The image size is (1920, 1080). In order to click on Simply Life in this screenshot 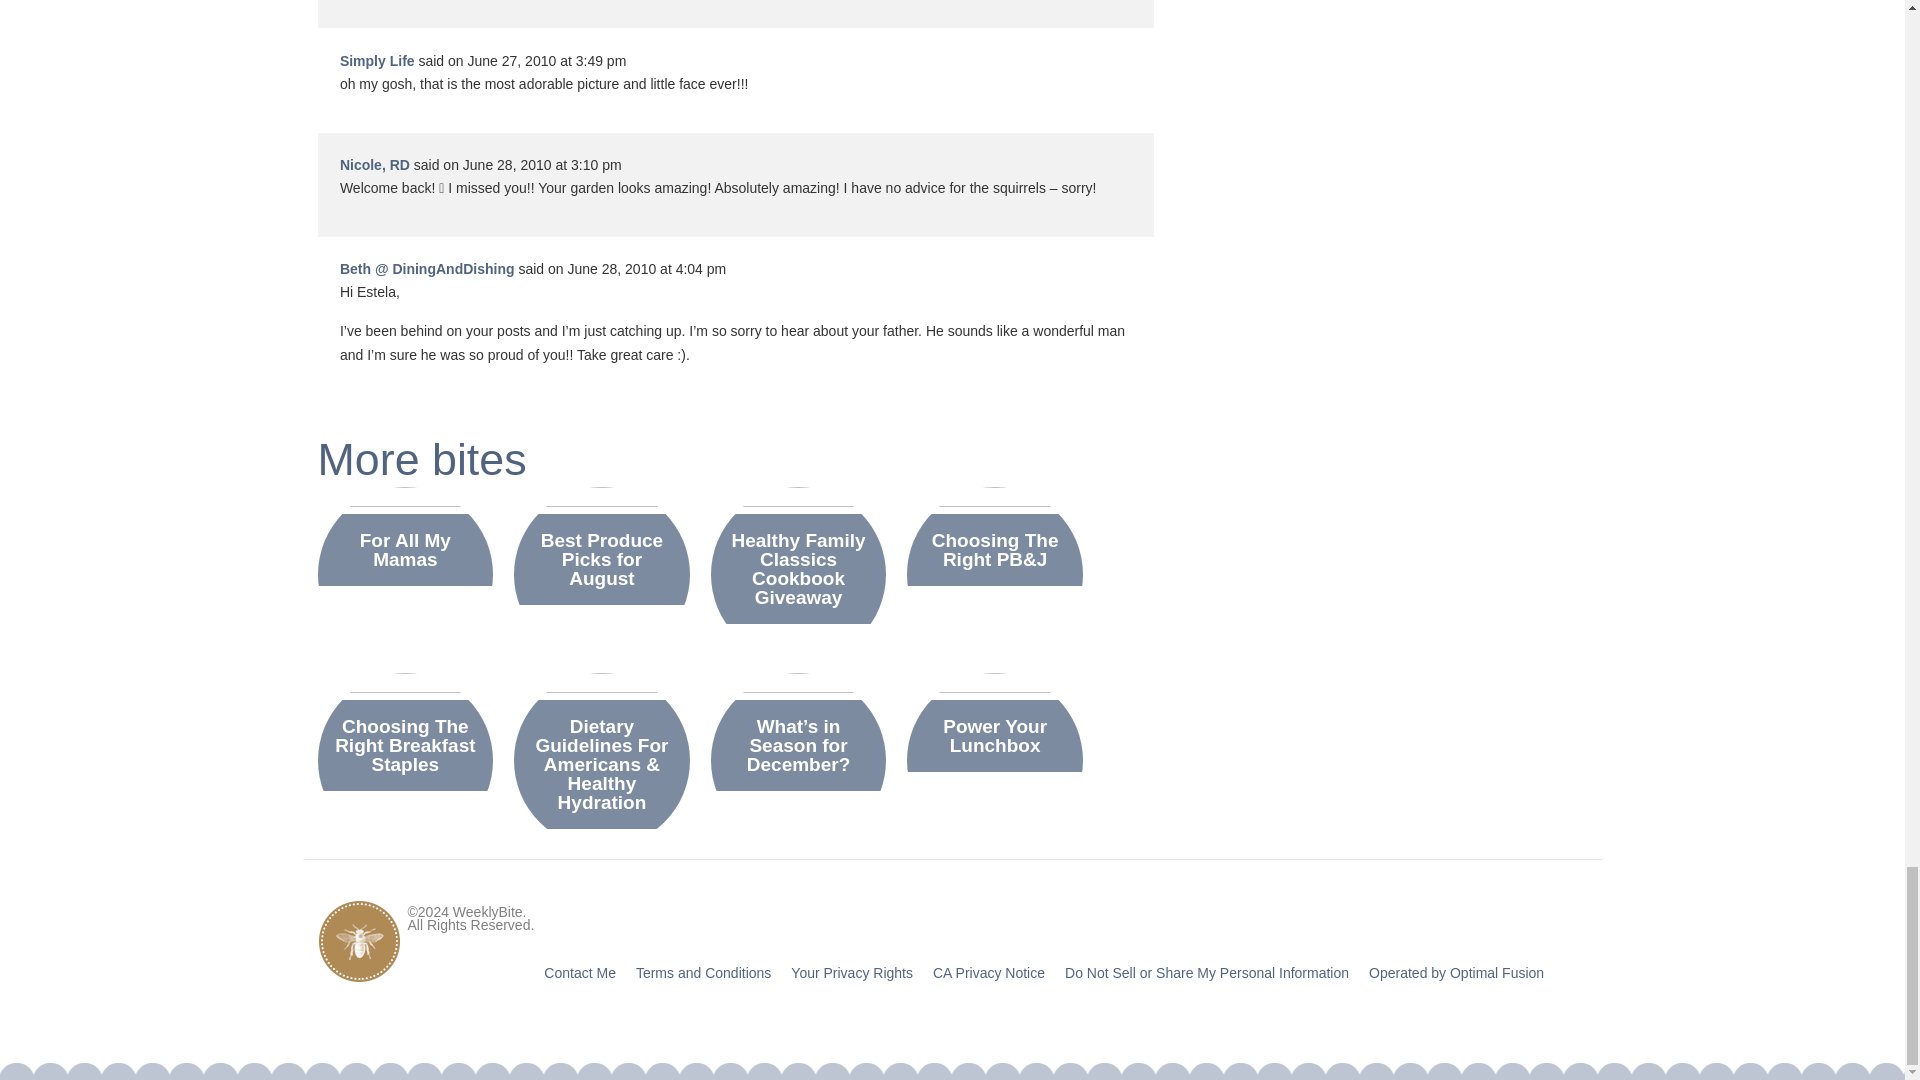, I will do `click(376, 60)`.